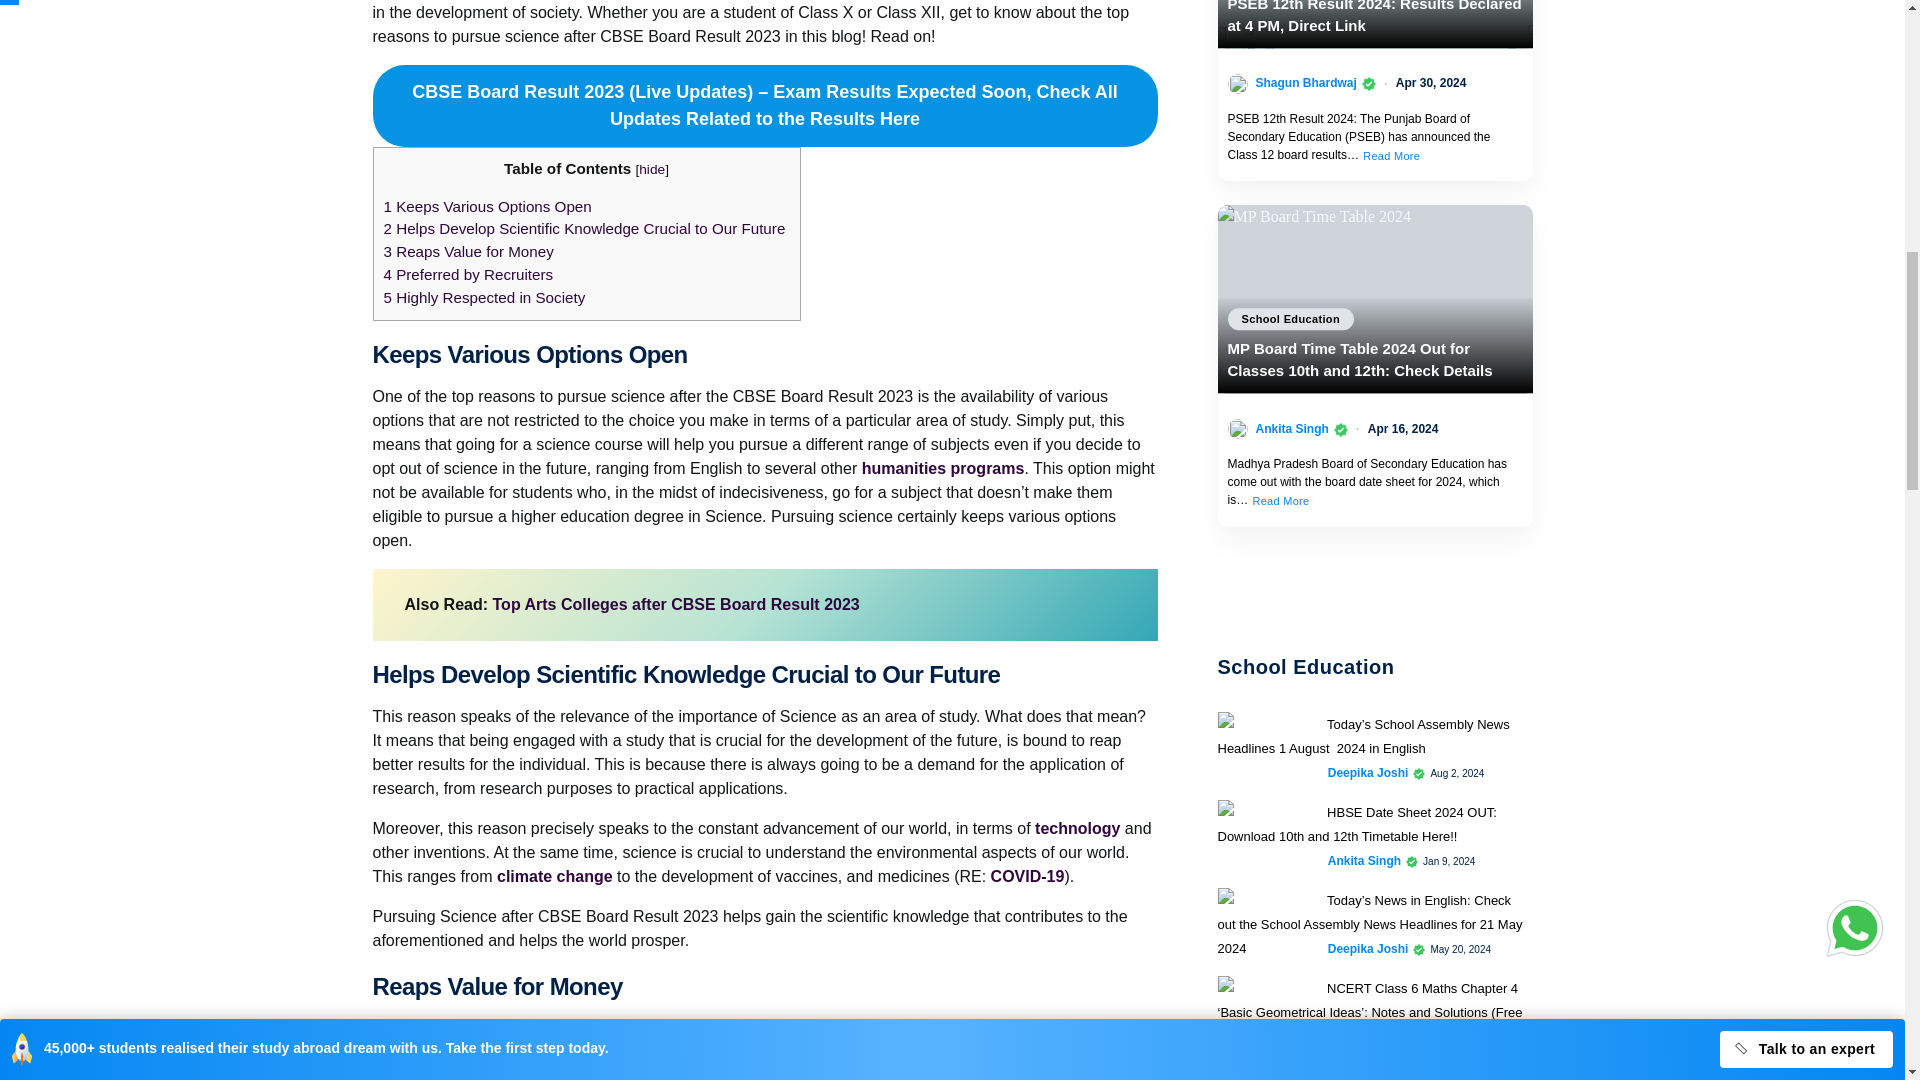  What do you see at coordinates (1368, 948) in the screenshot?
I see `View all posts by Deepika Joshi` at bounding box center [1368, 948].